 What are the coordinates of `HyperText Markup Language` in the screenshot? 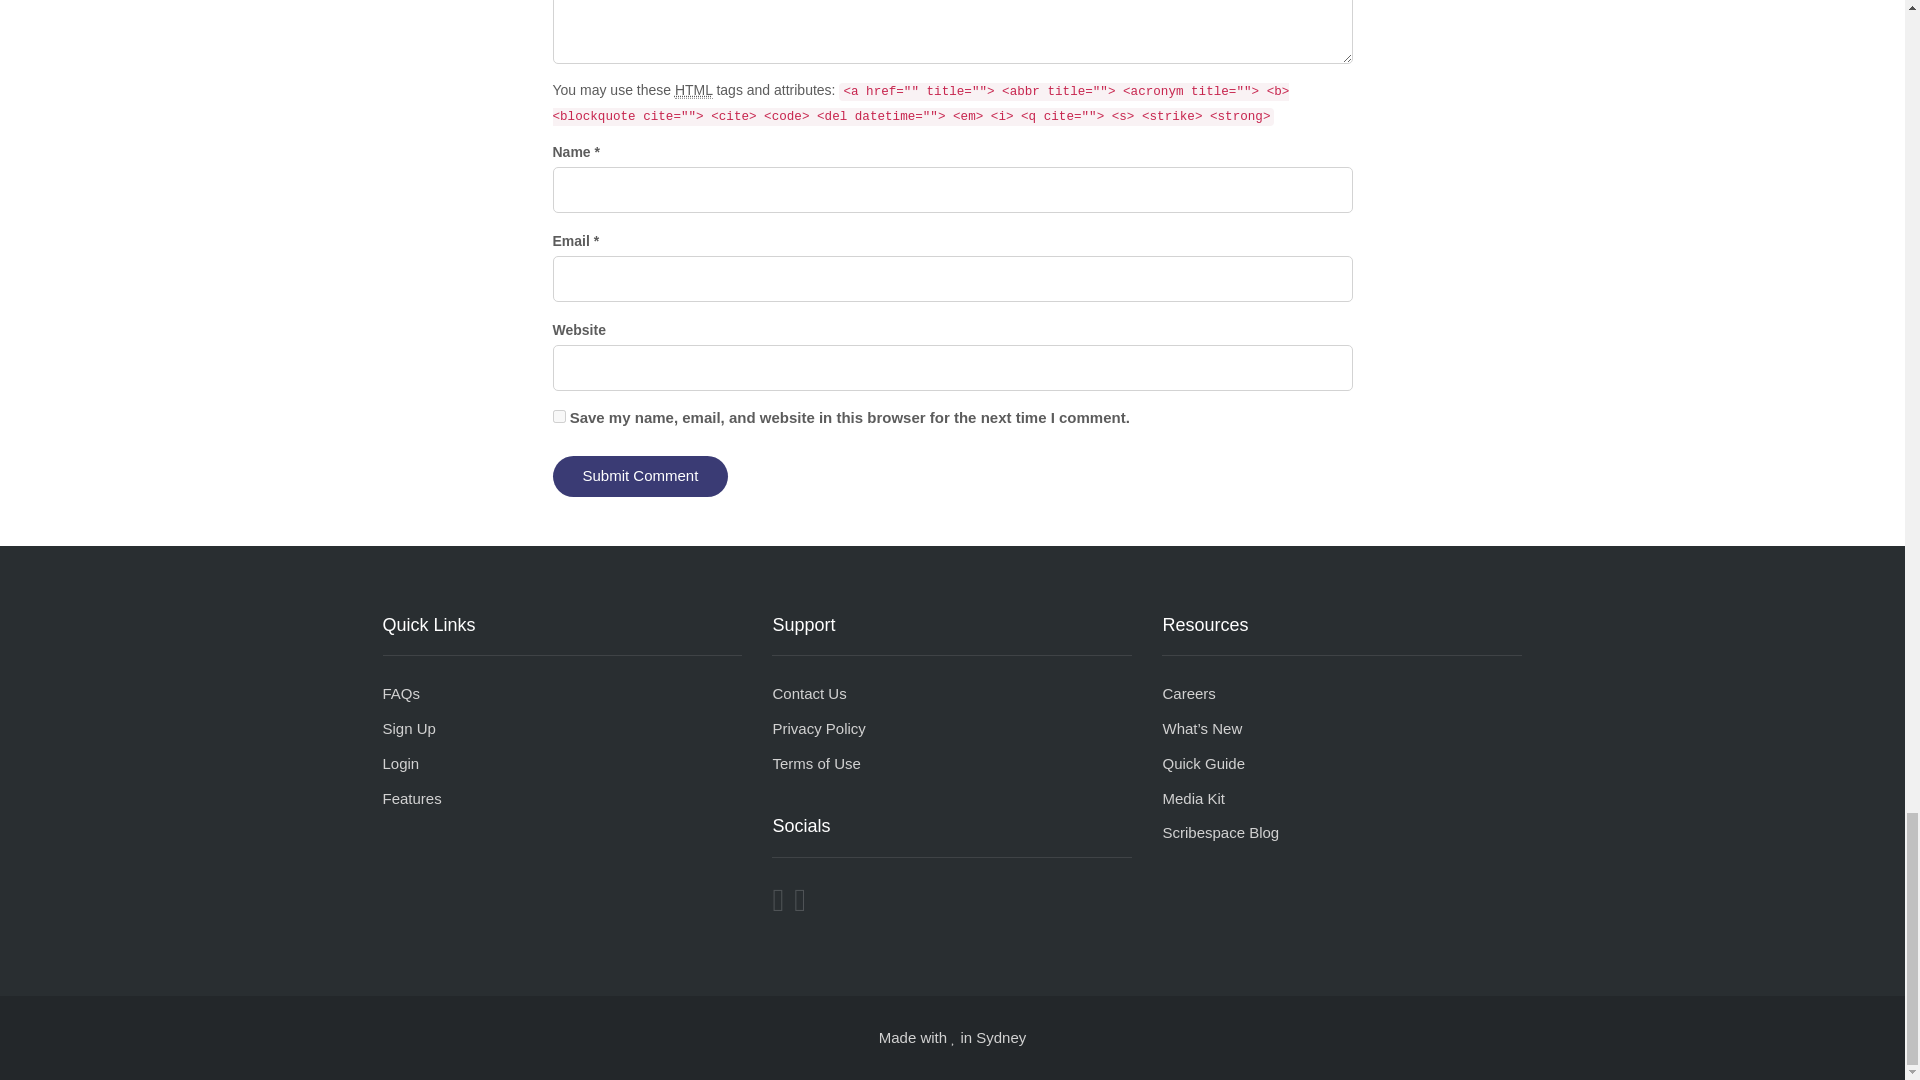 It's located at (694, 90).